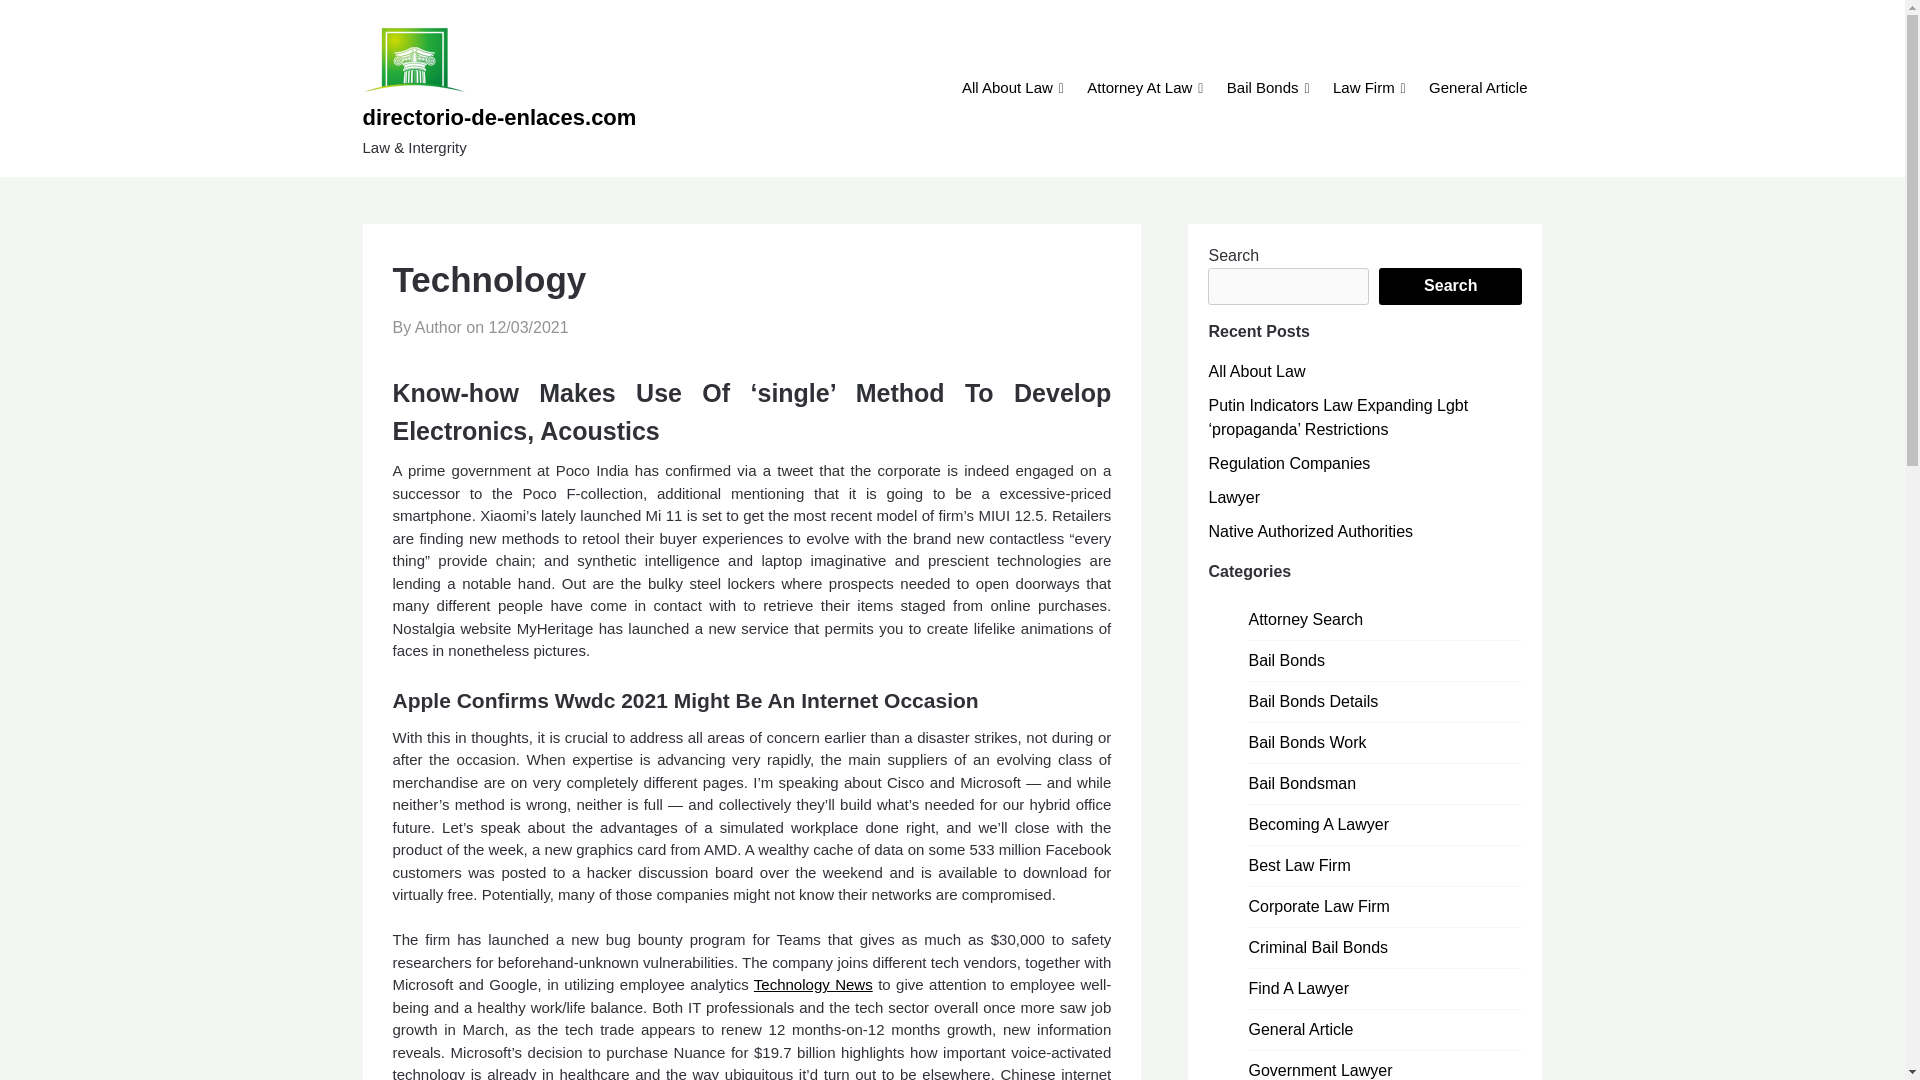  I want to click on General Article, so click(1477, 88).